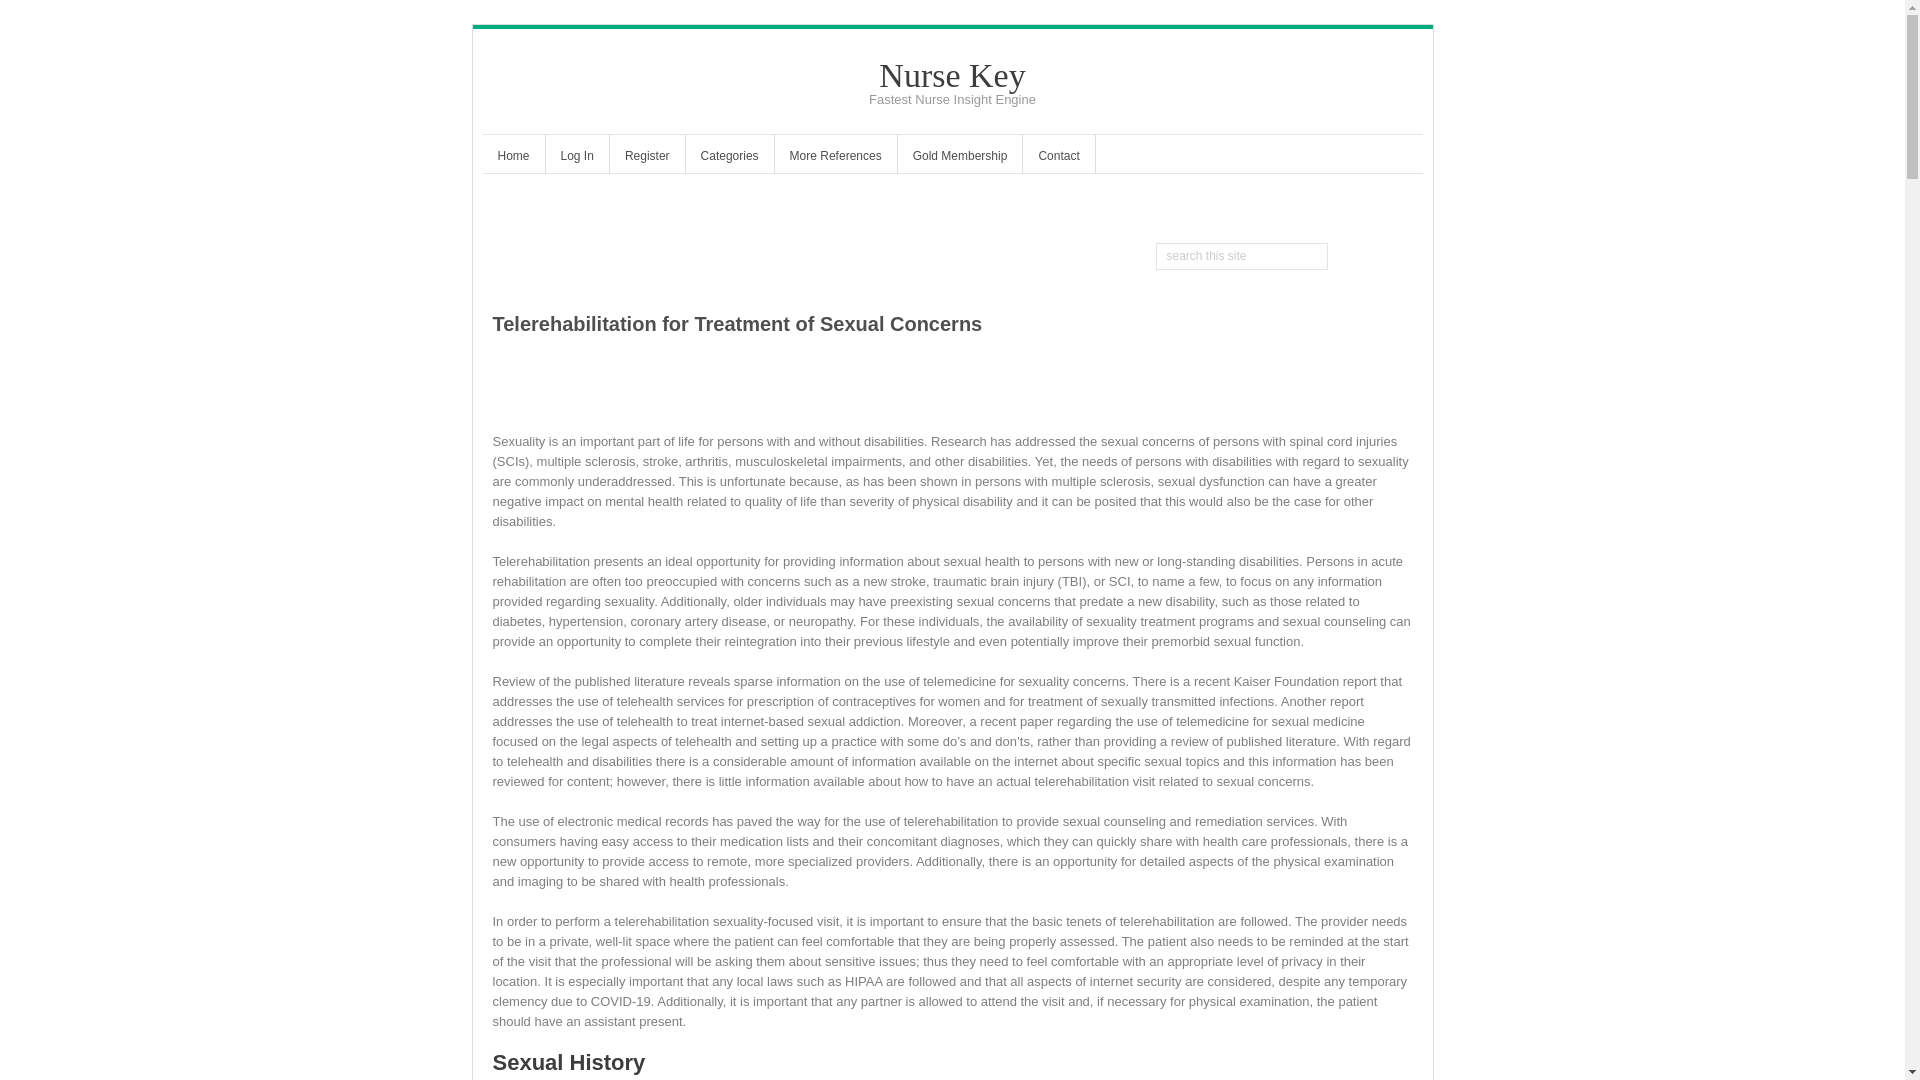 The height and width of the screenshot is (1080, 1920). Describe the element at coordinates (576, 158) in the screenshot. I see `Log In` at that location.